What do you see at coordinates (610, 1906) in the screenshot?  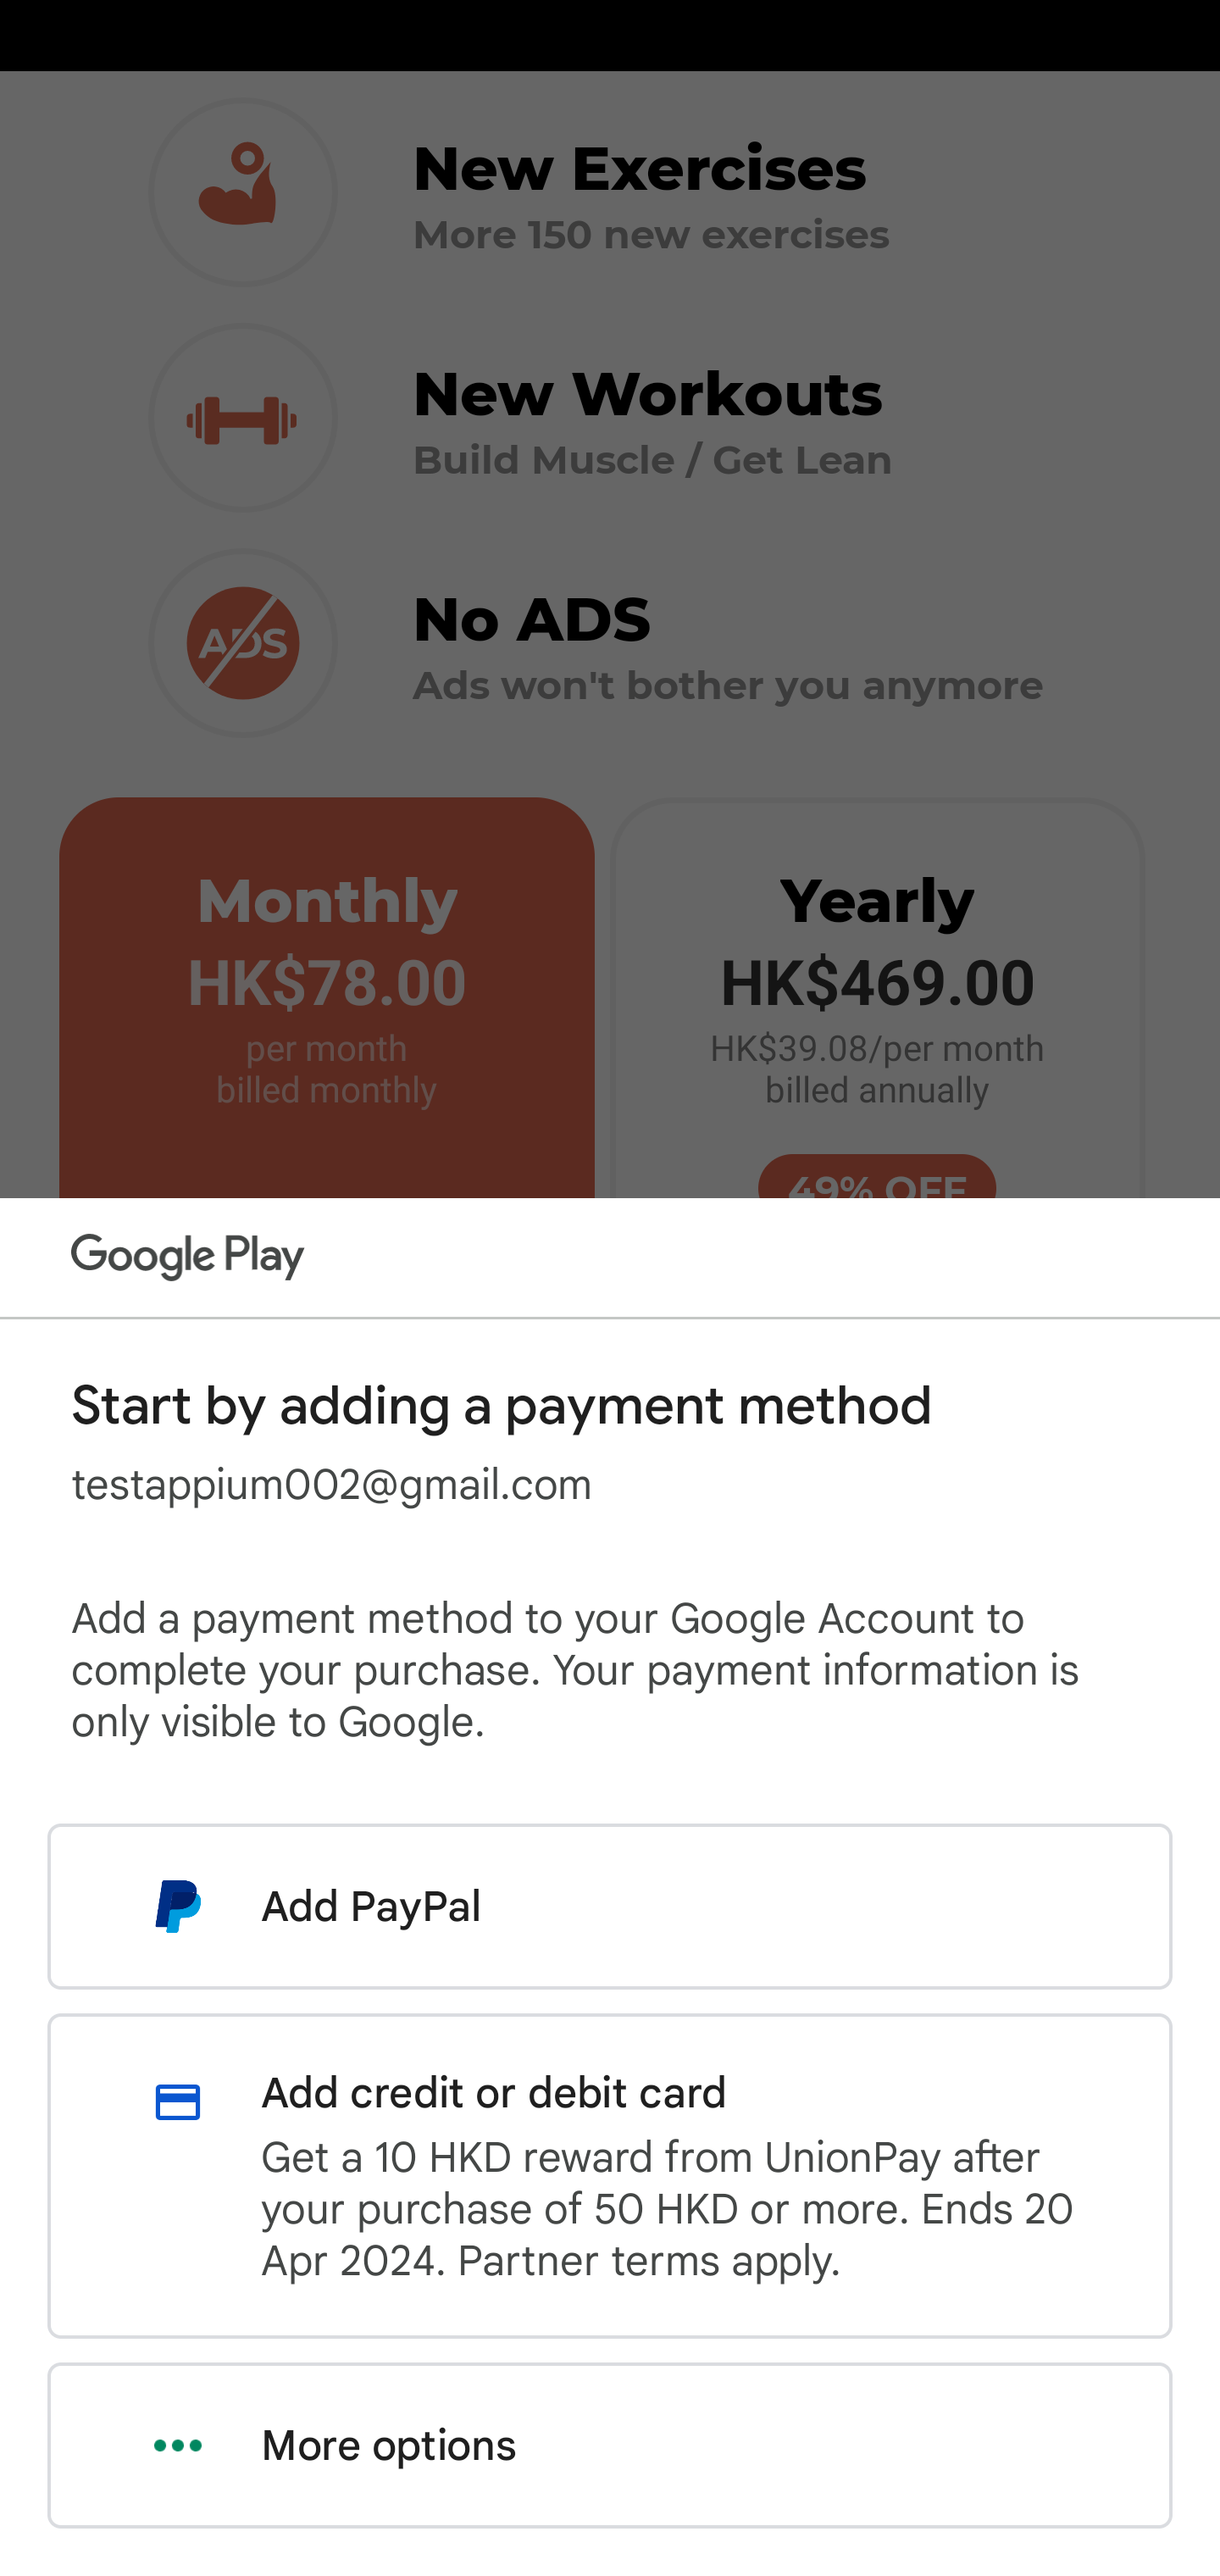 I see `Add PayPal` at bounding box center [610, 1906].